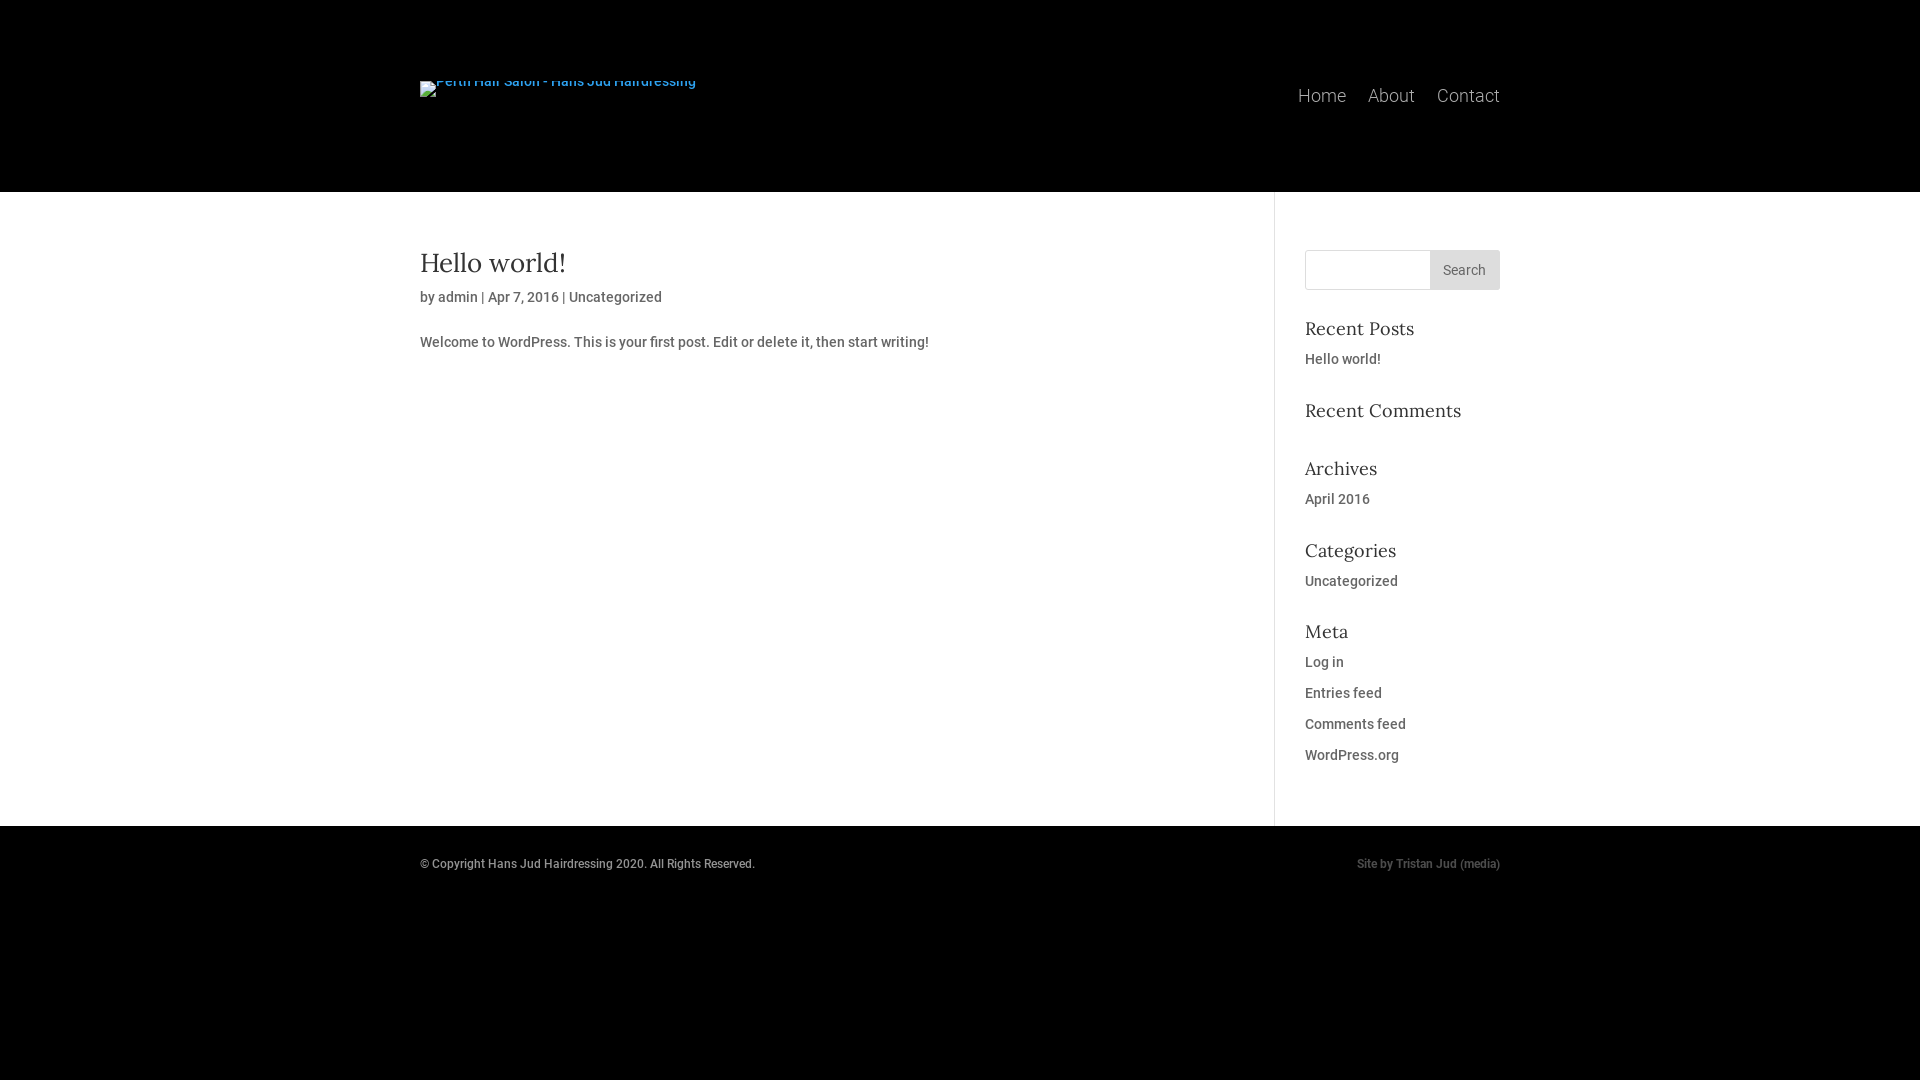  Describe the element at coordinates (1352, 755) in the screenshot. I see `WordPress.org` at that location.